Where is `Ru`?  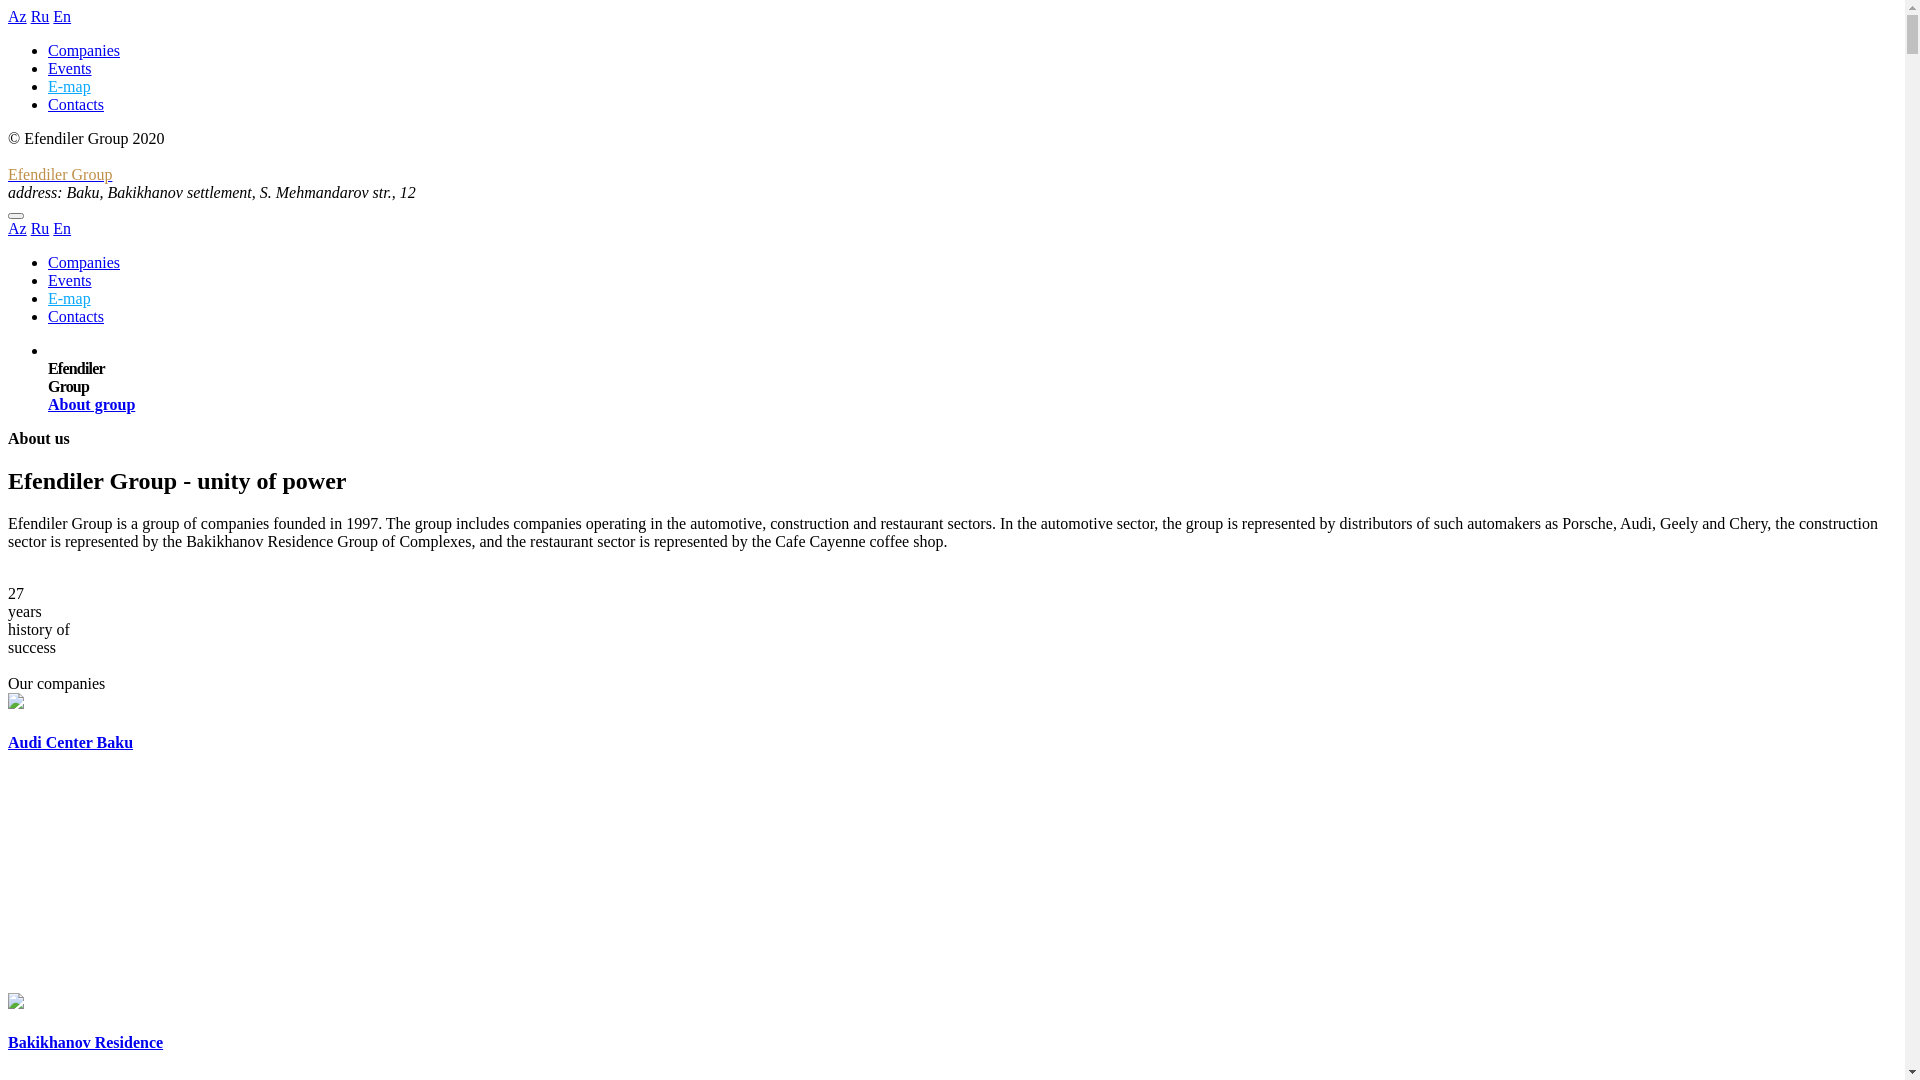
Ru is located at coordinates (40, 16).